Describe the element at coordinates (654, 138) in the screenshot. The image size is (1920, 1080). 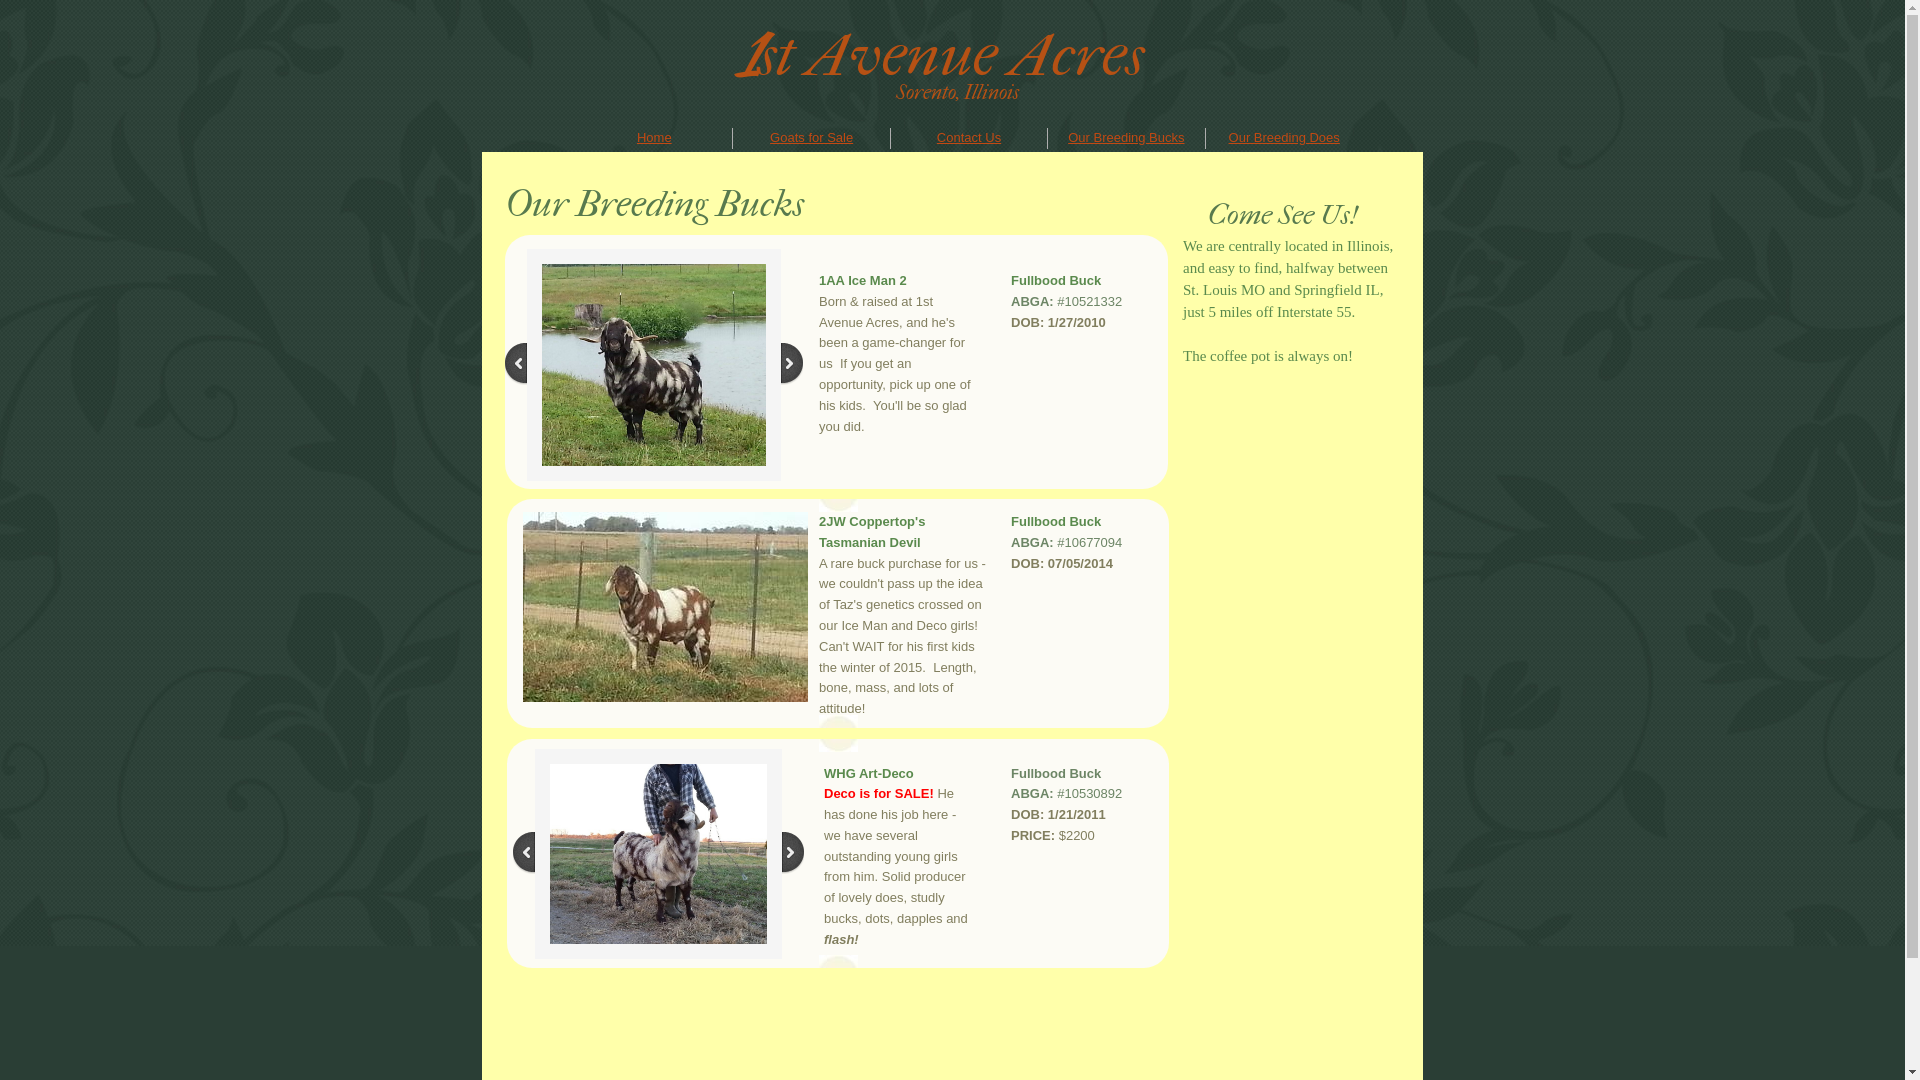
I see `Home` at that location.